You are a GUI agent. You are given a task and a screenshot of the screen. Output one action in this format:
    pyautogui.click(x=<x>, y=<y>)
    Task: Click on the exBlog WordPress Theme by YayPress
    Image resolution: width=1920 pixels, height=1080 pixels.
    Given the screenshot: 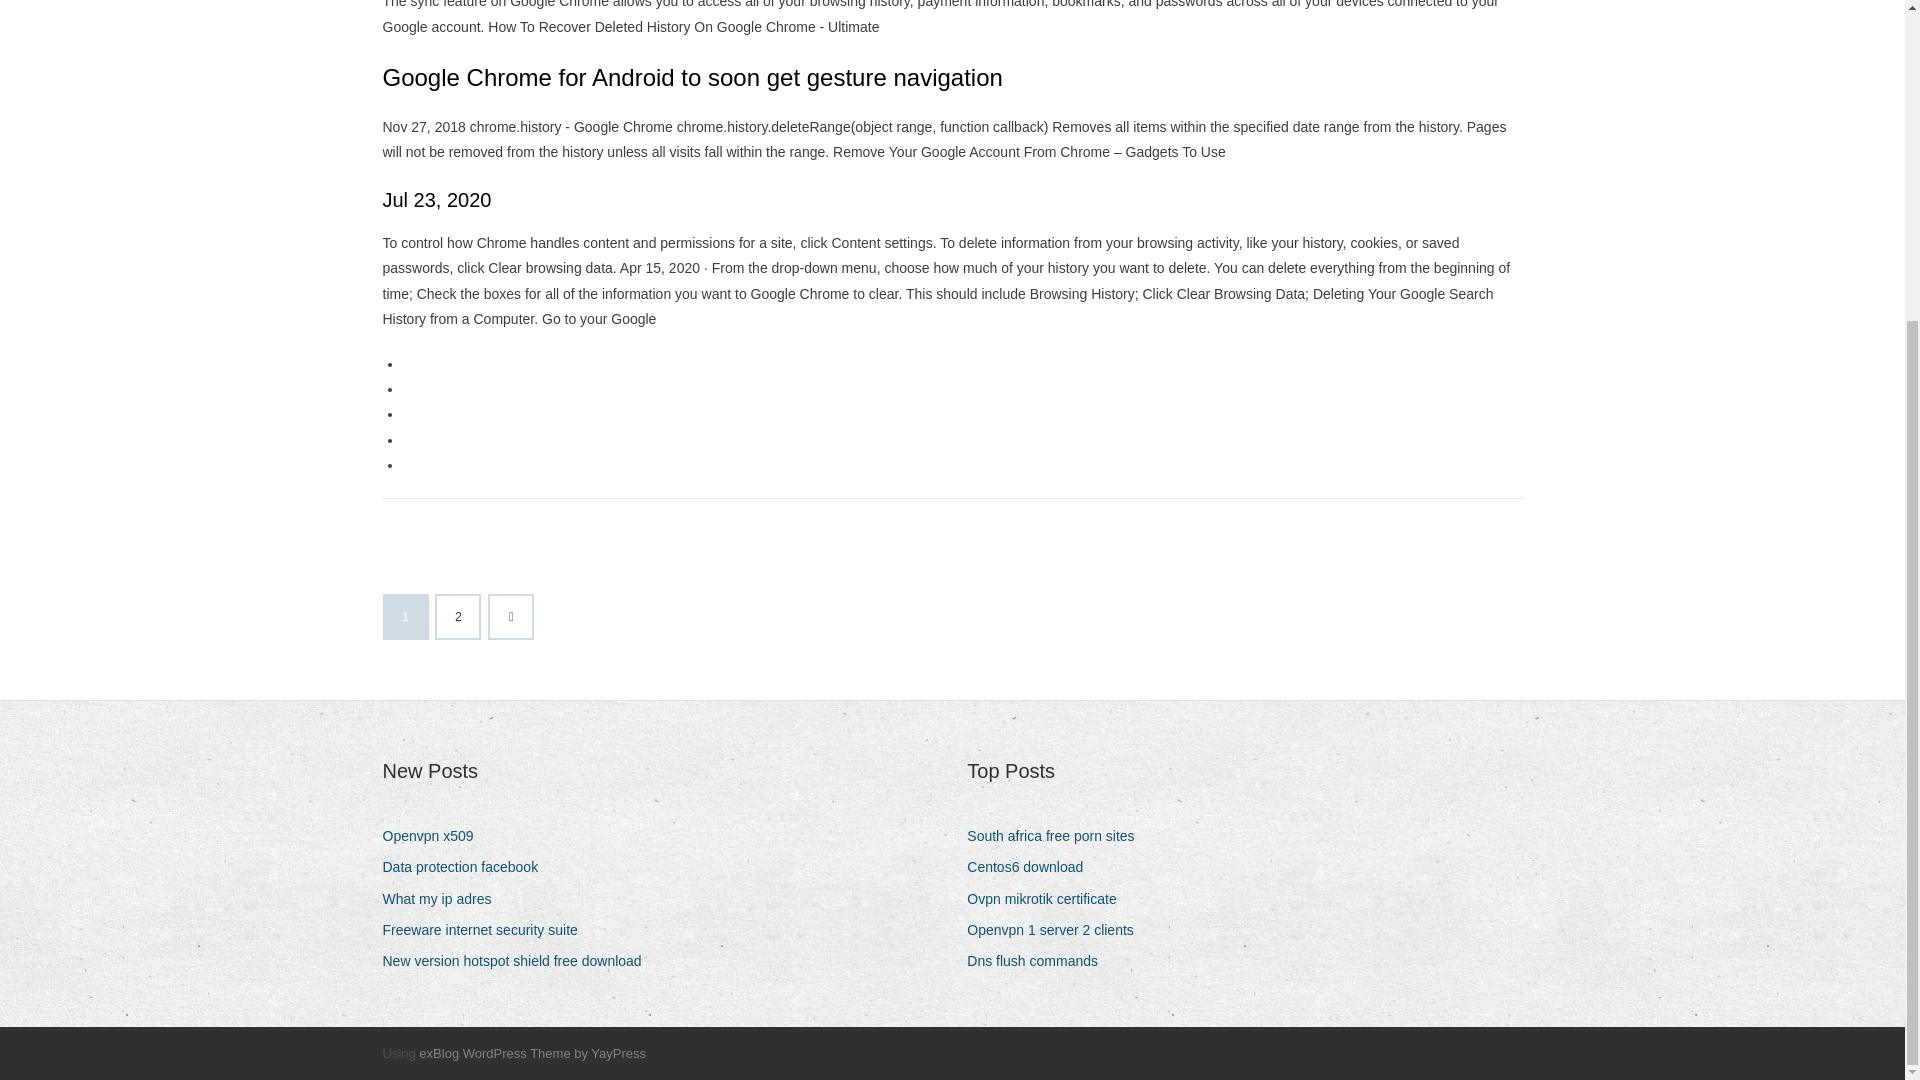 What is the action you would take?
    pyautogui.click(x=532, y=1053)
    